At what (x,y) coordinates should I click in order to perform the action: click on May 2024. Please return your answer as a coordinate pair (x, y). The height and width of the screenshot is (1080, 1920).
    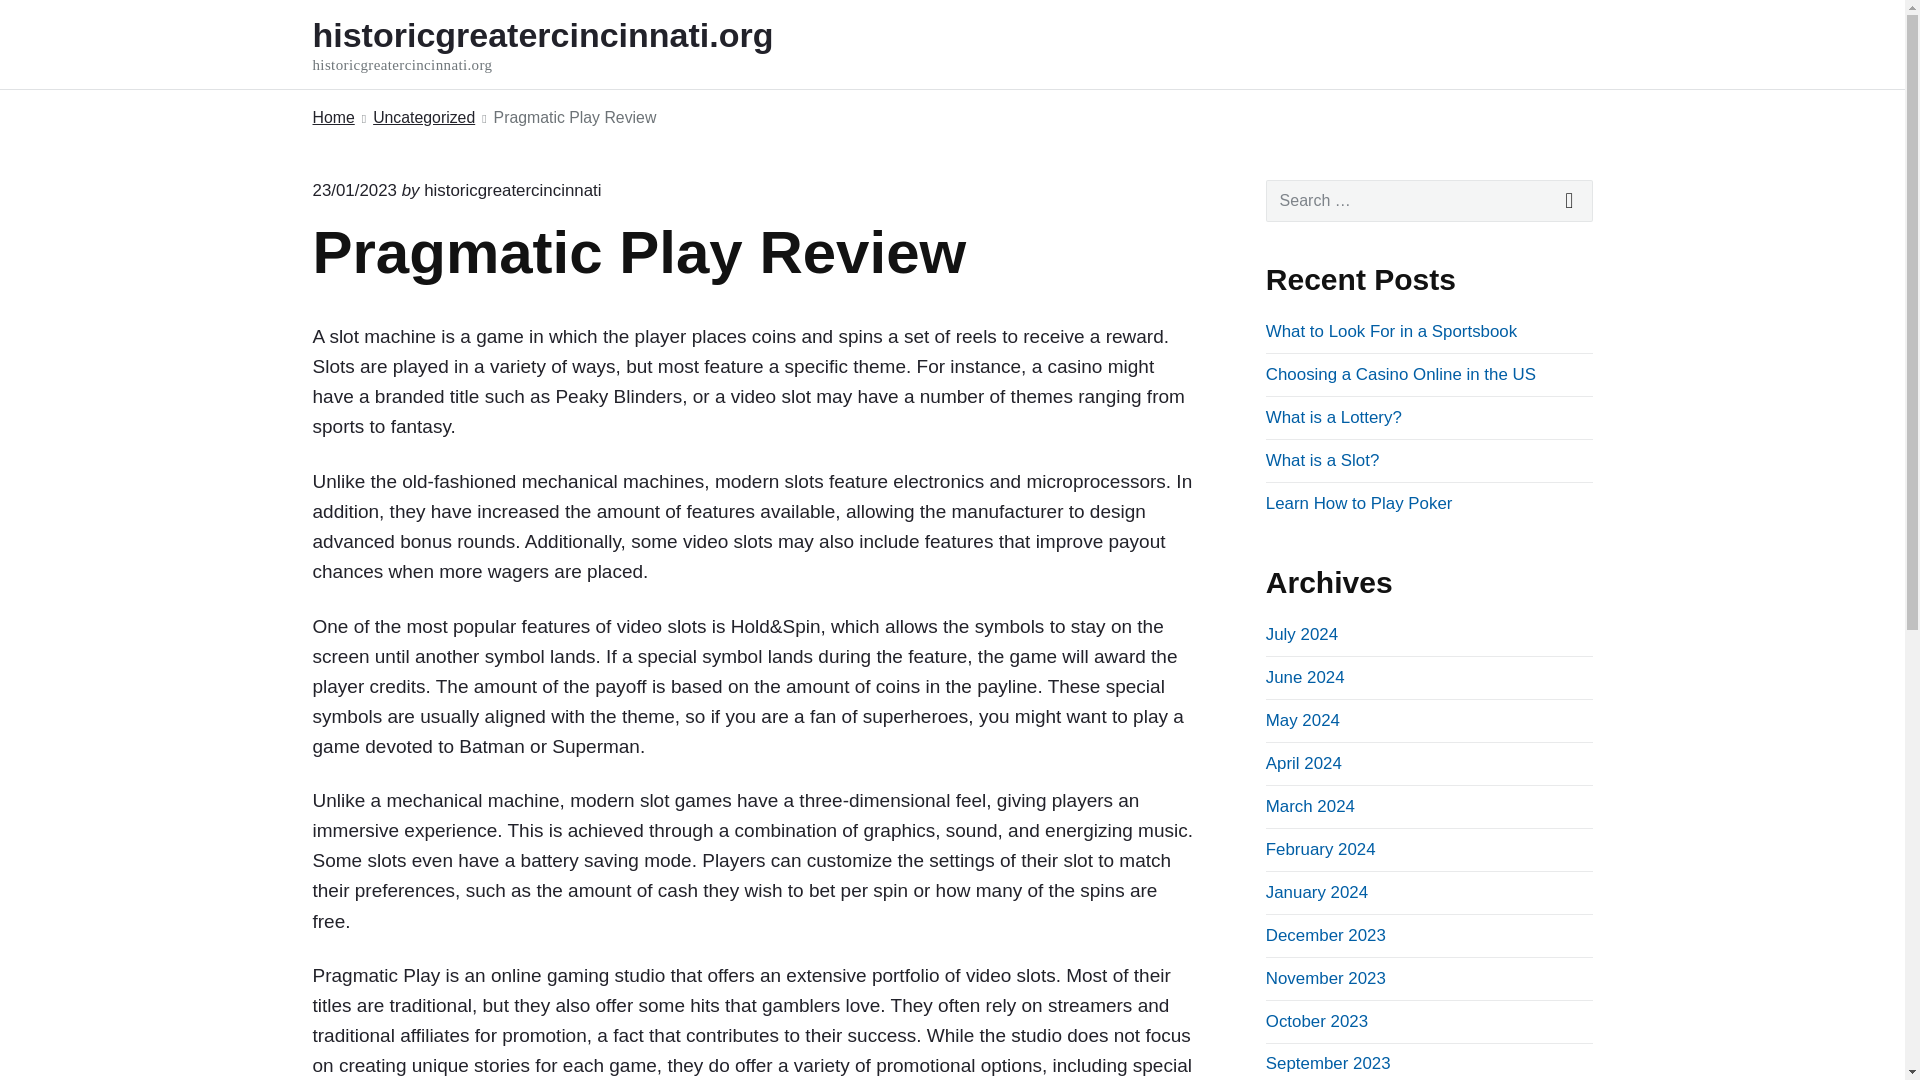
    Looking at the image, I should click on (1429, 201).